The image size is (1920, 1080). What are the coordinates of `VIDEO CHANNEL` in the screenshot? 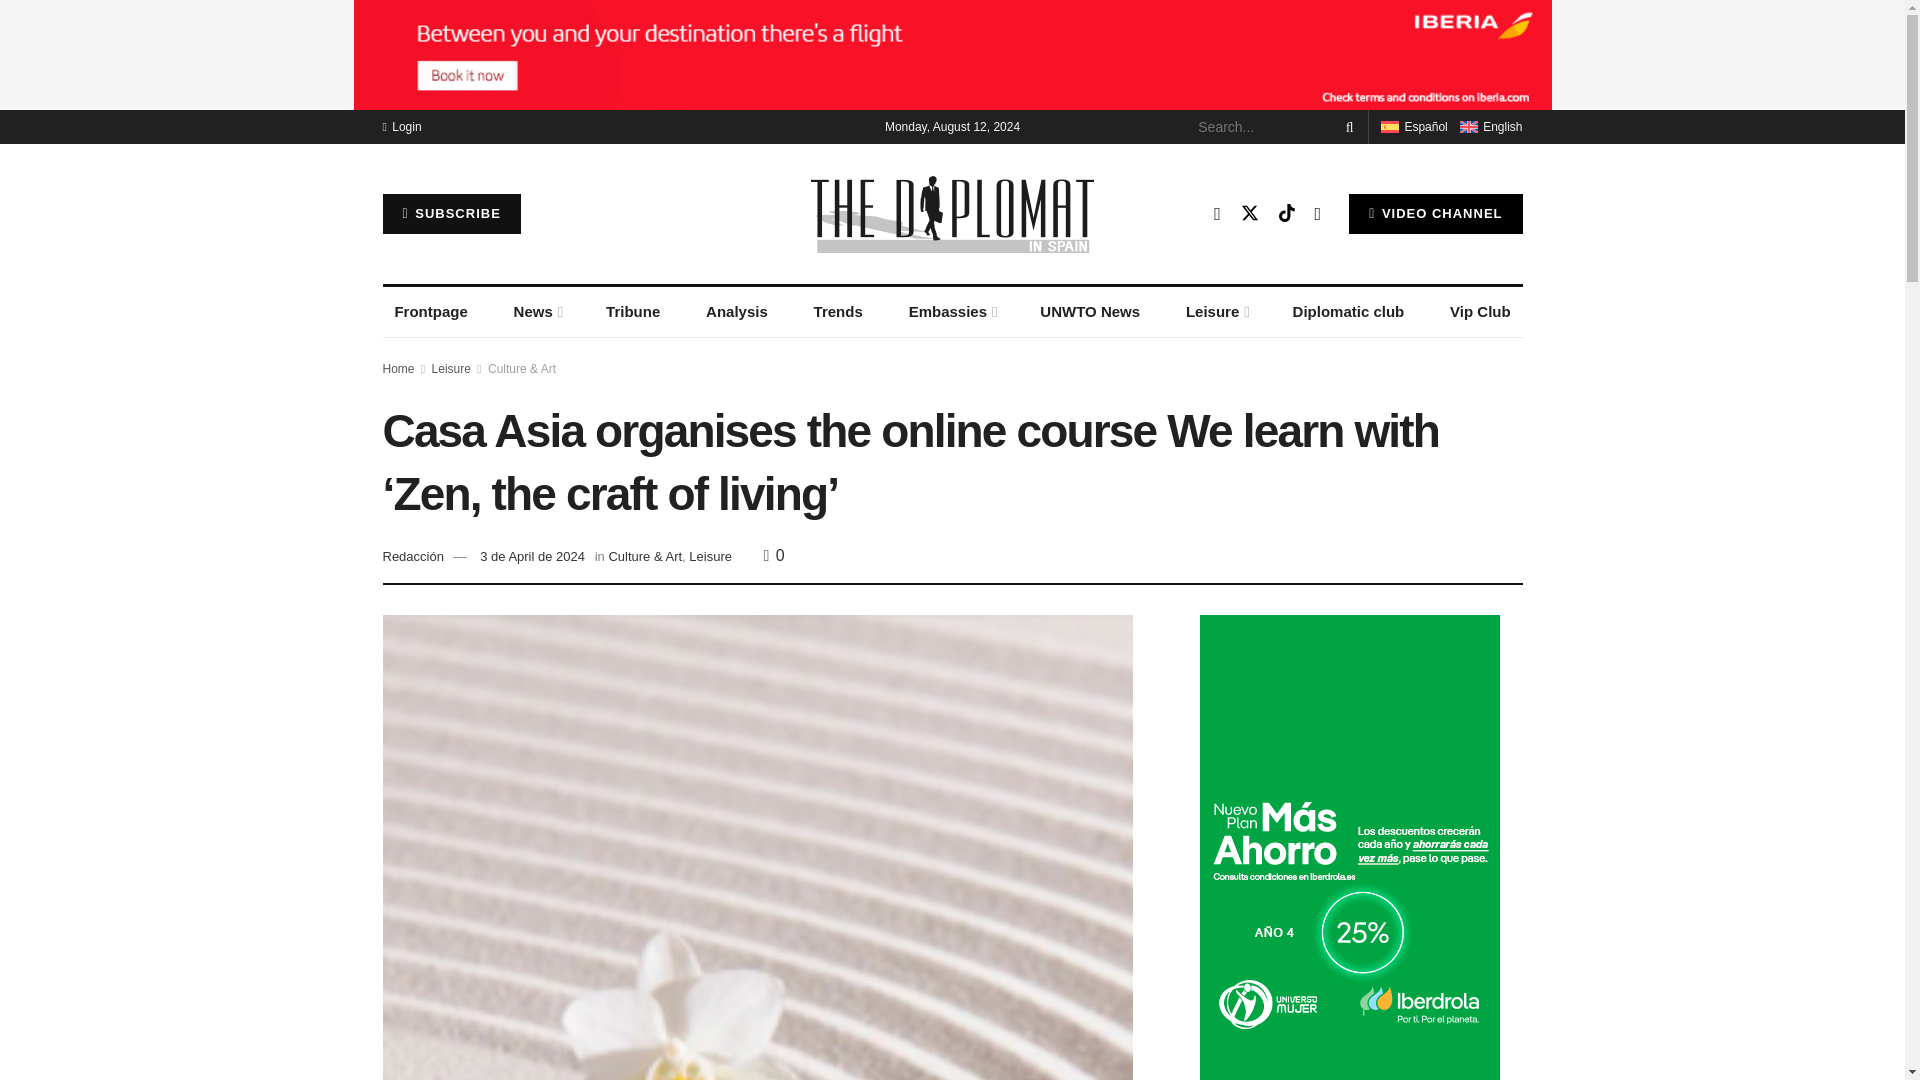 It's located at (1436, 214).